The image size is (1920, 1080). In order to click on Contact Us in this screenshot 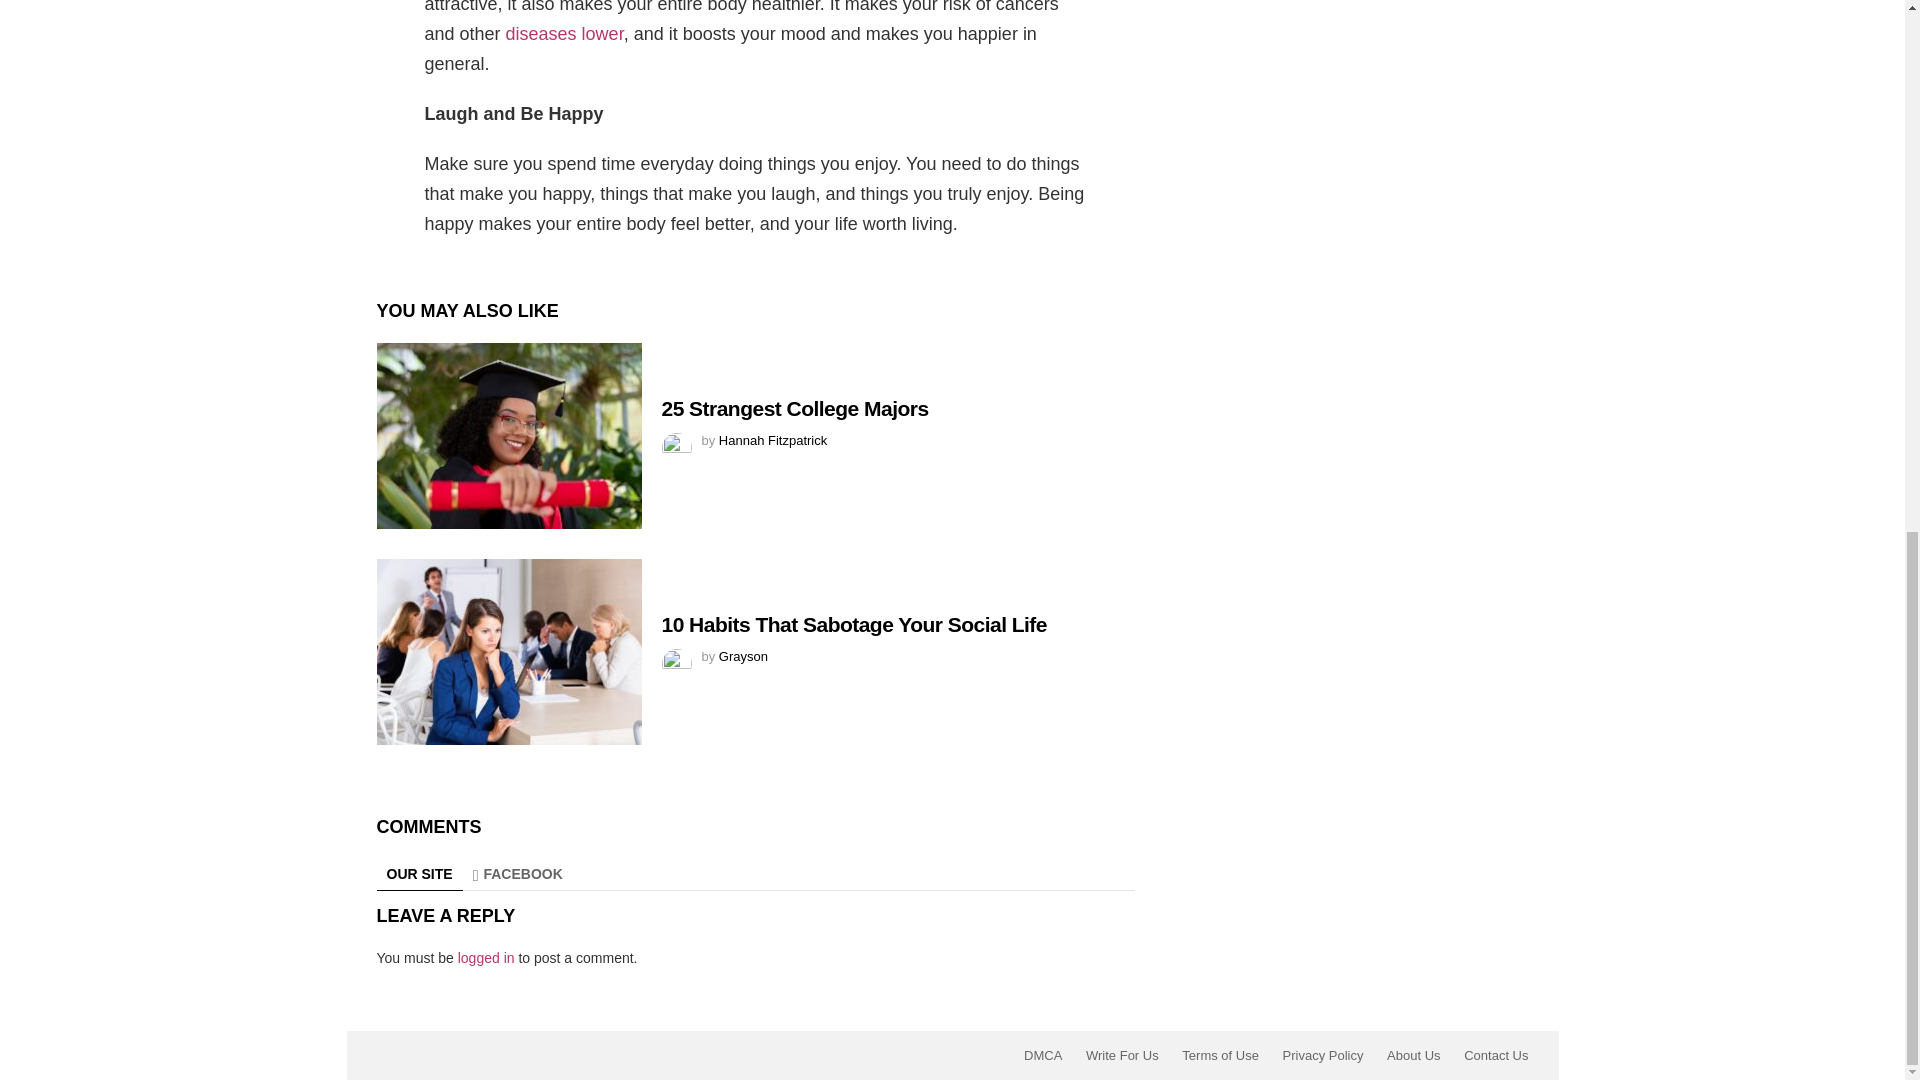, I will do `click(1495, 1055)`.